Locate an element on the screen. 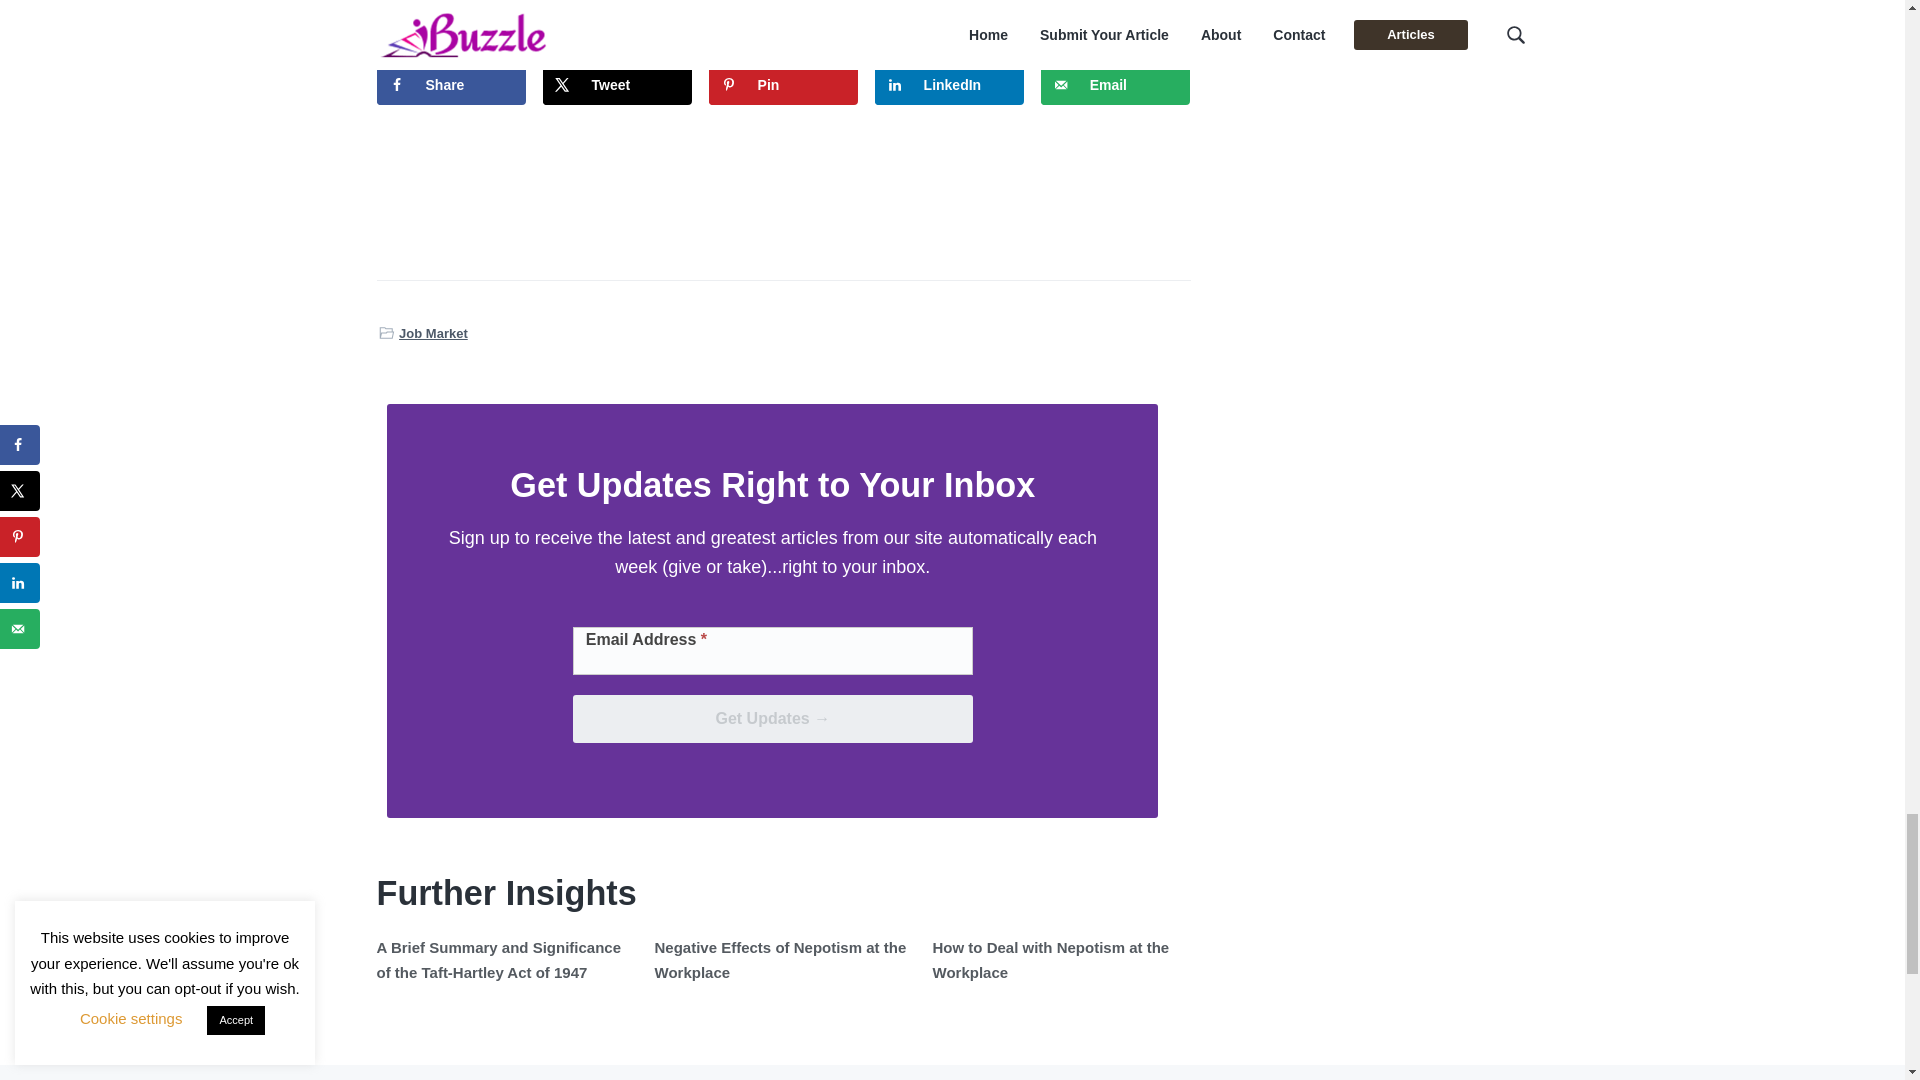  Save to Pinterest is located at coordinates (783, 84).